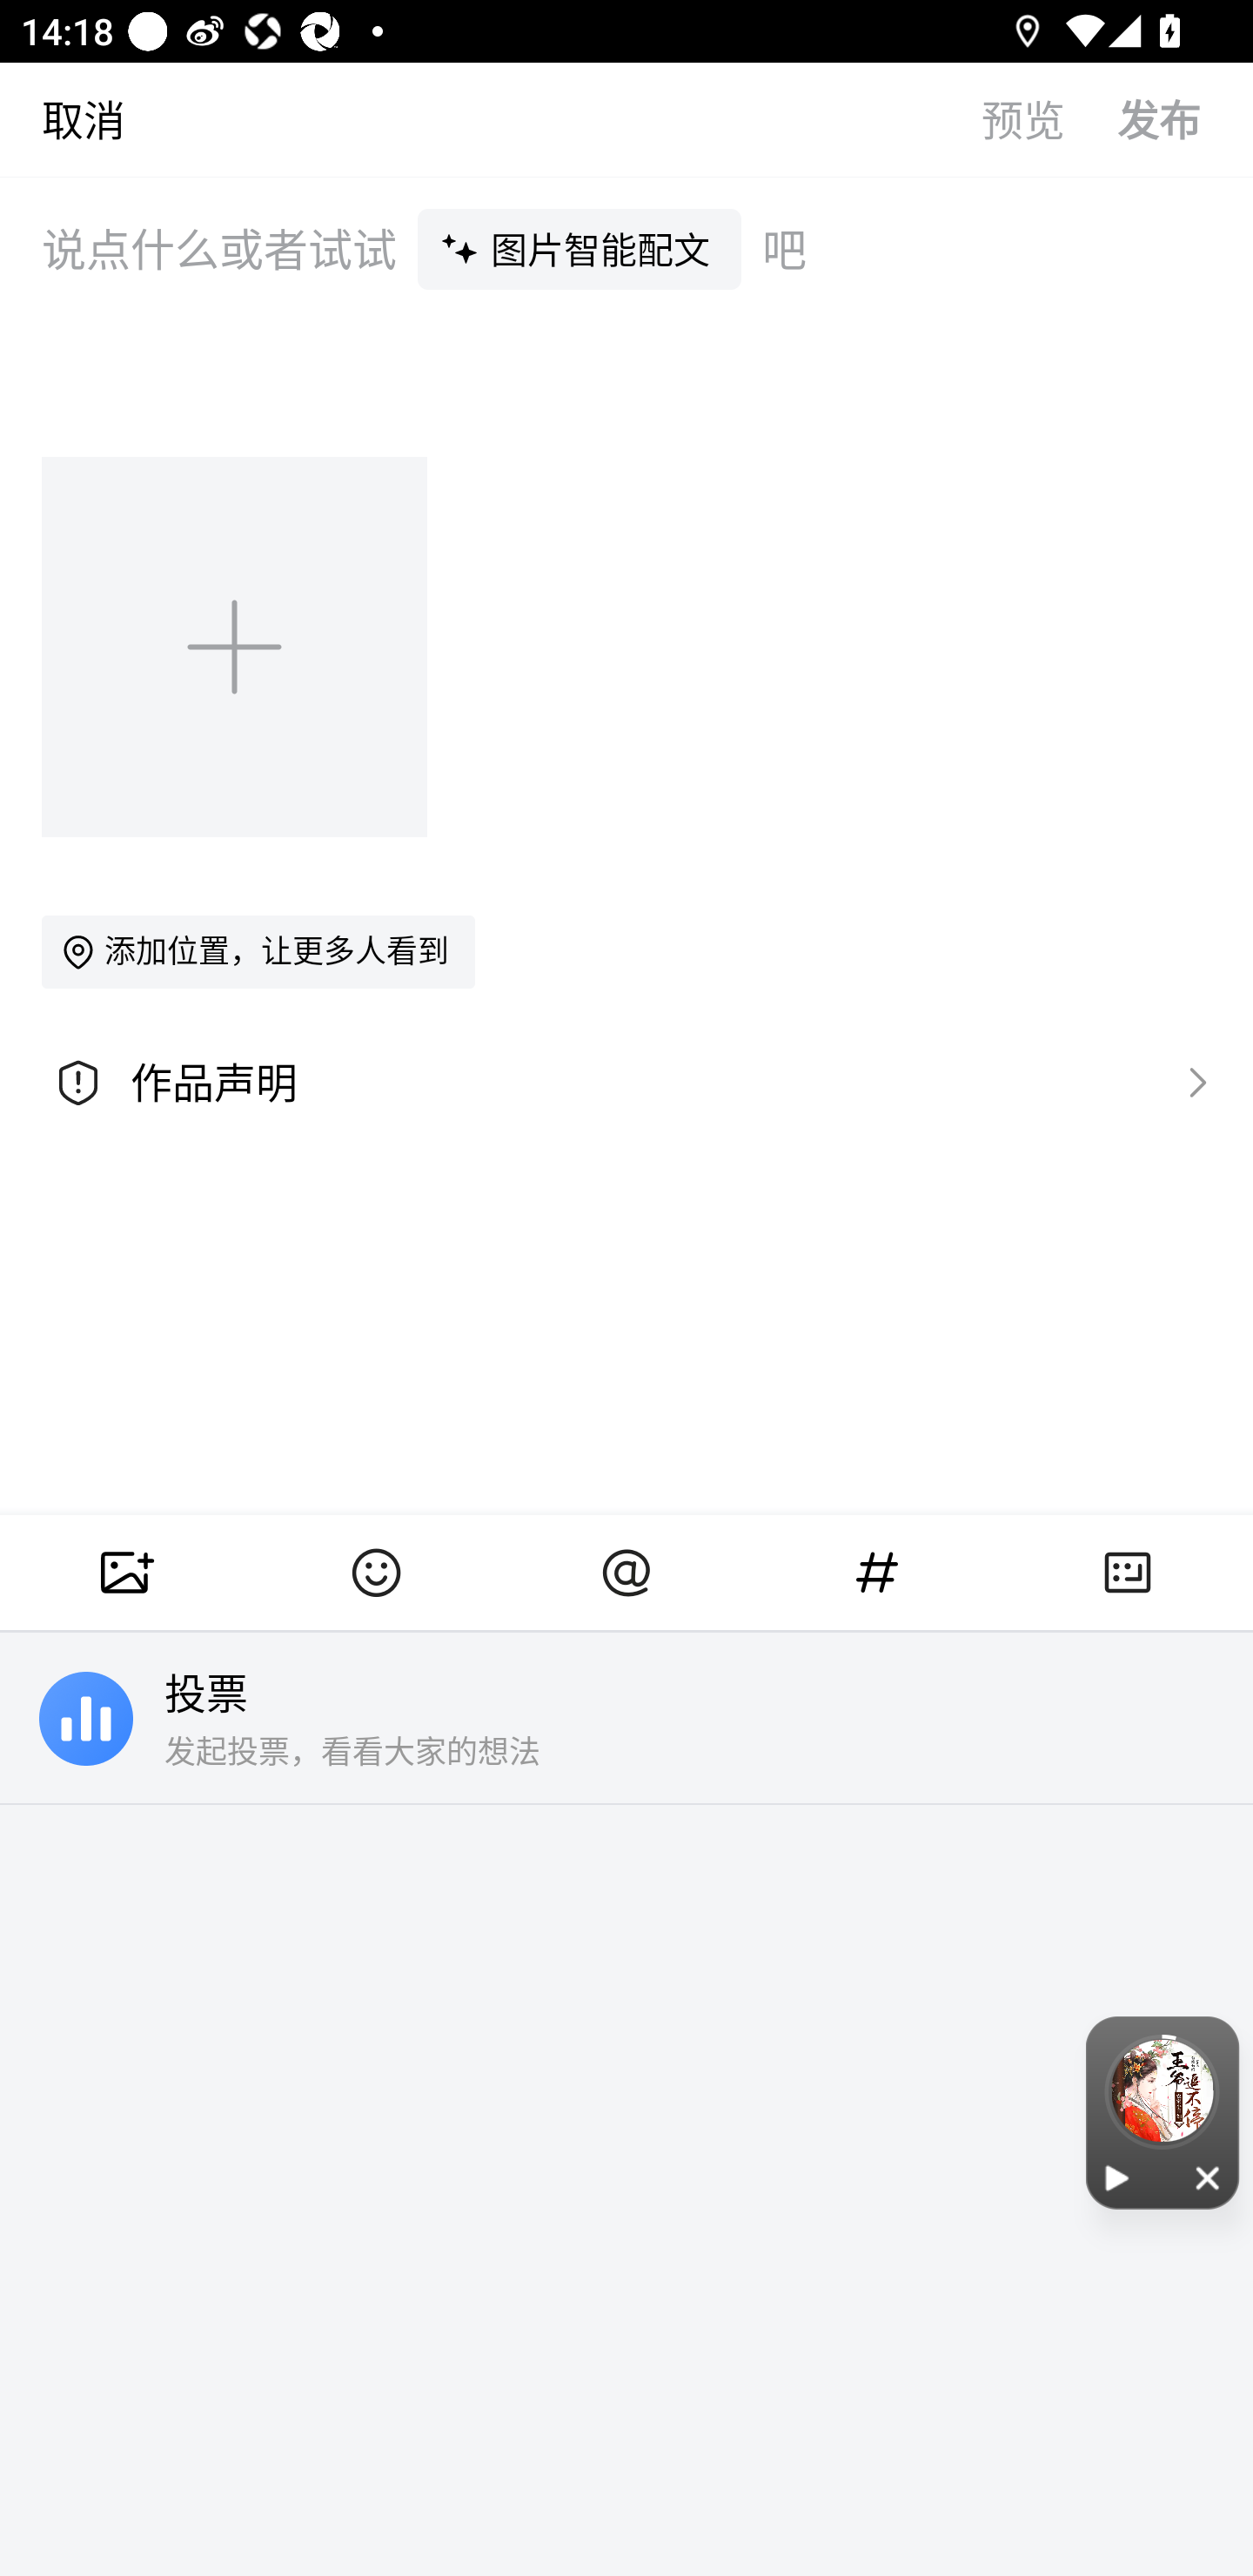 This screenshot has width=1253, height=2576. Describe the element at coordinates (1128, 1572) in the screenshot. I see `收起更多面板` at that location.